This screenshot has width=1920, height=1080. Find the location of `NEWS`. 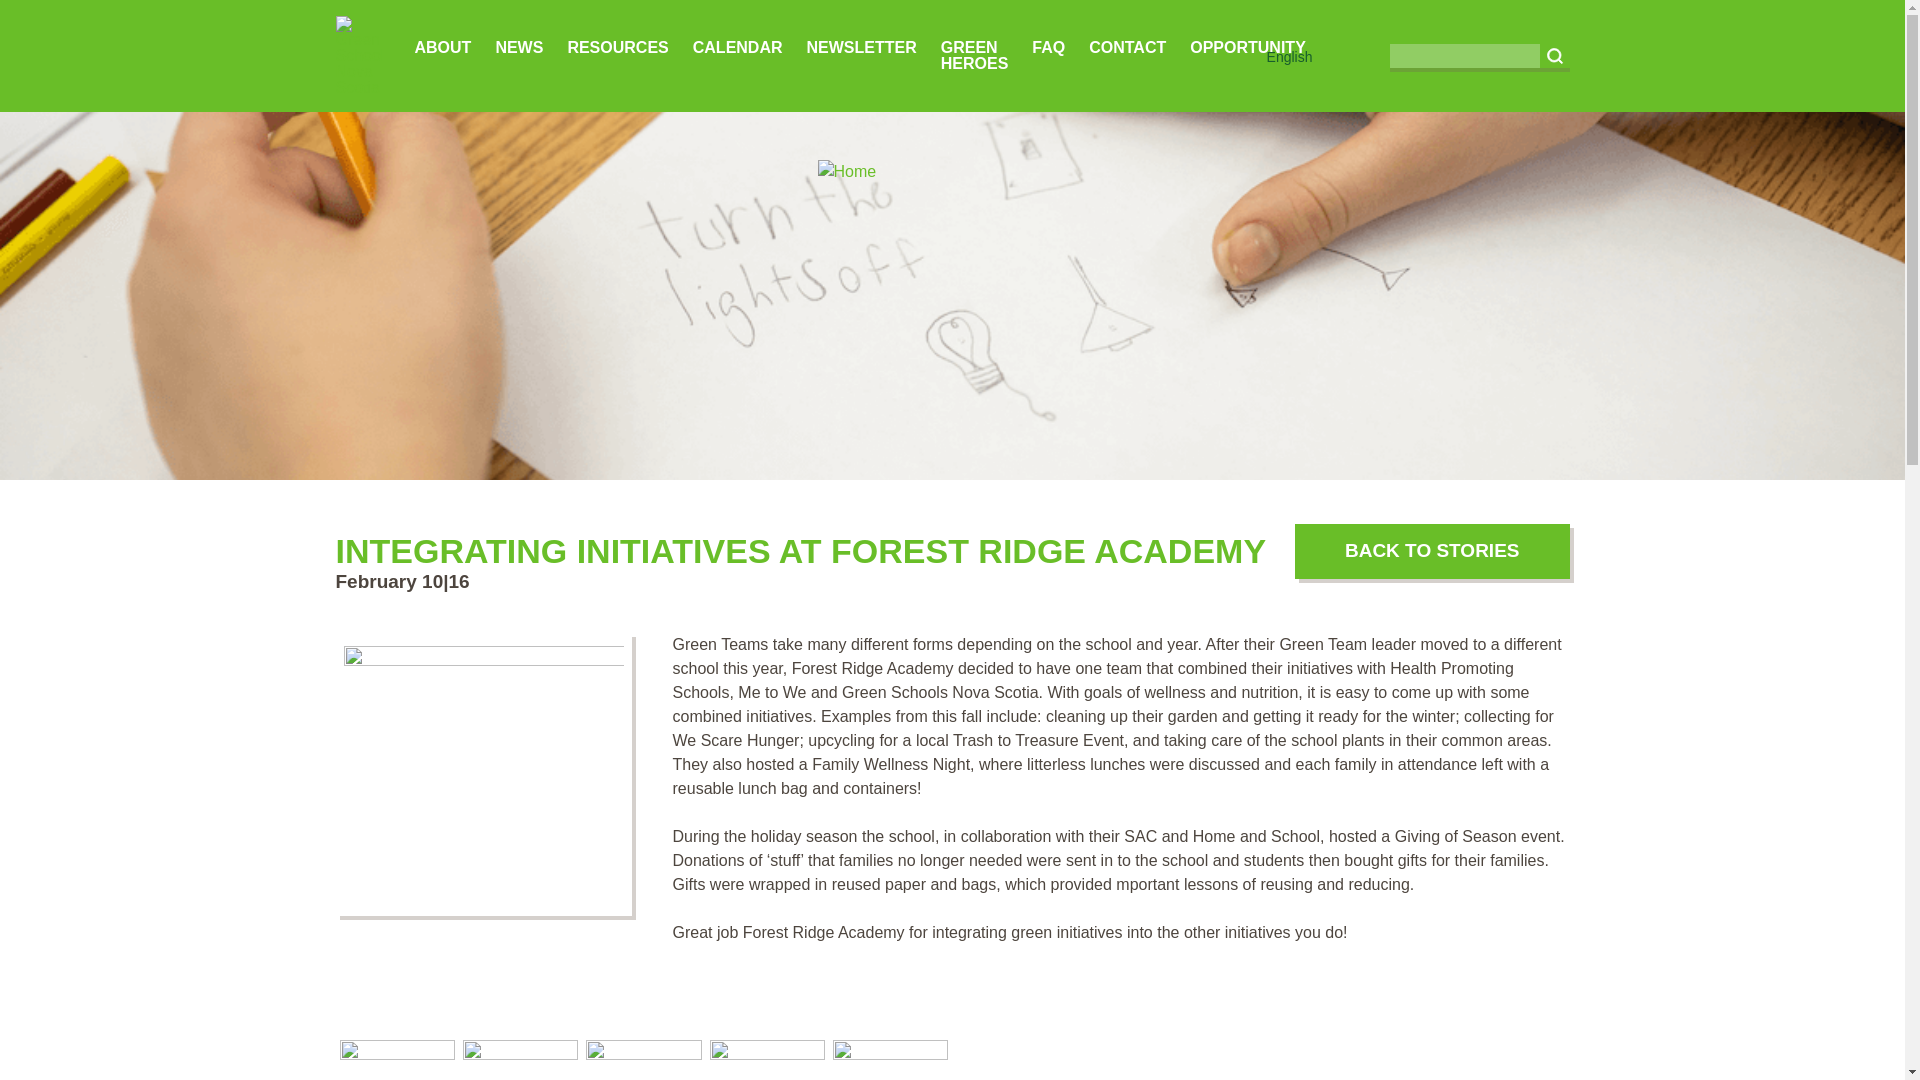

NEWS is located at coordinates (519, 48).